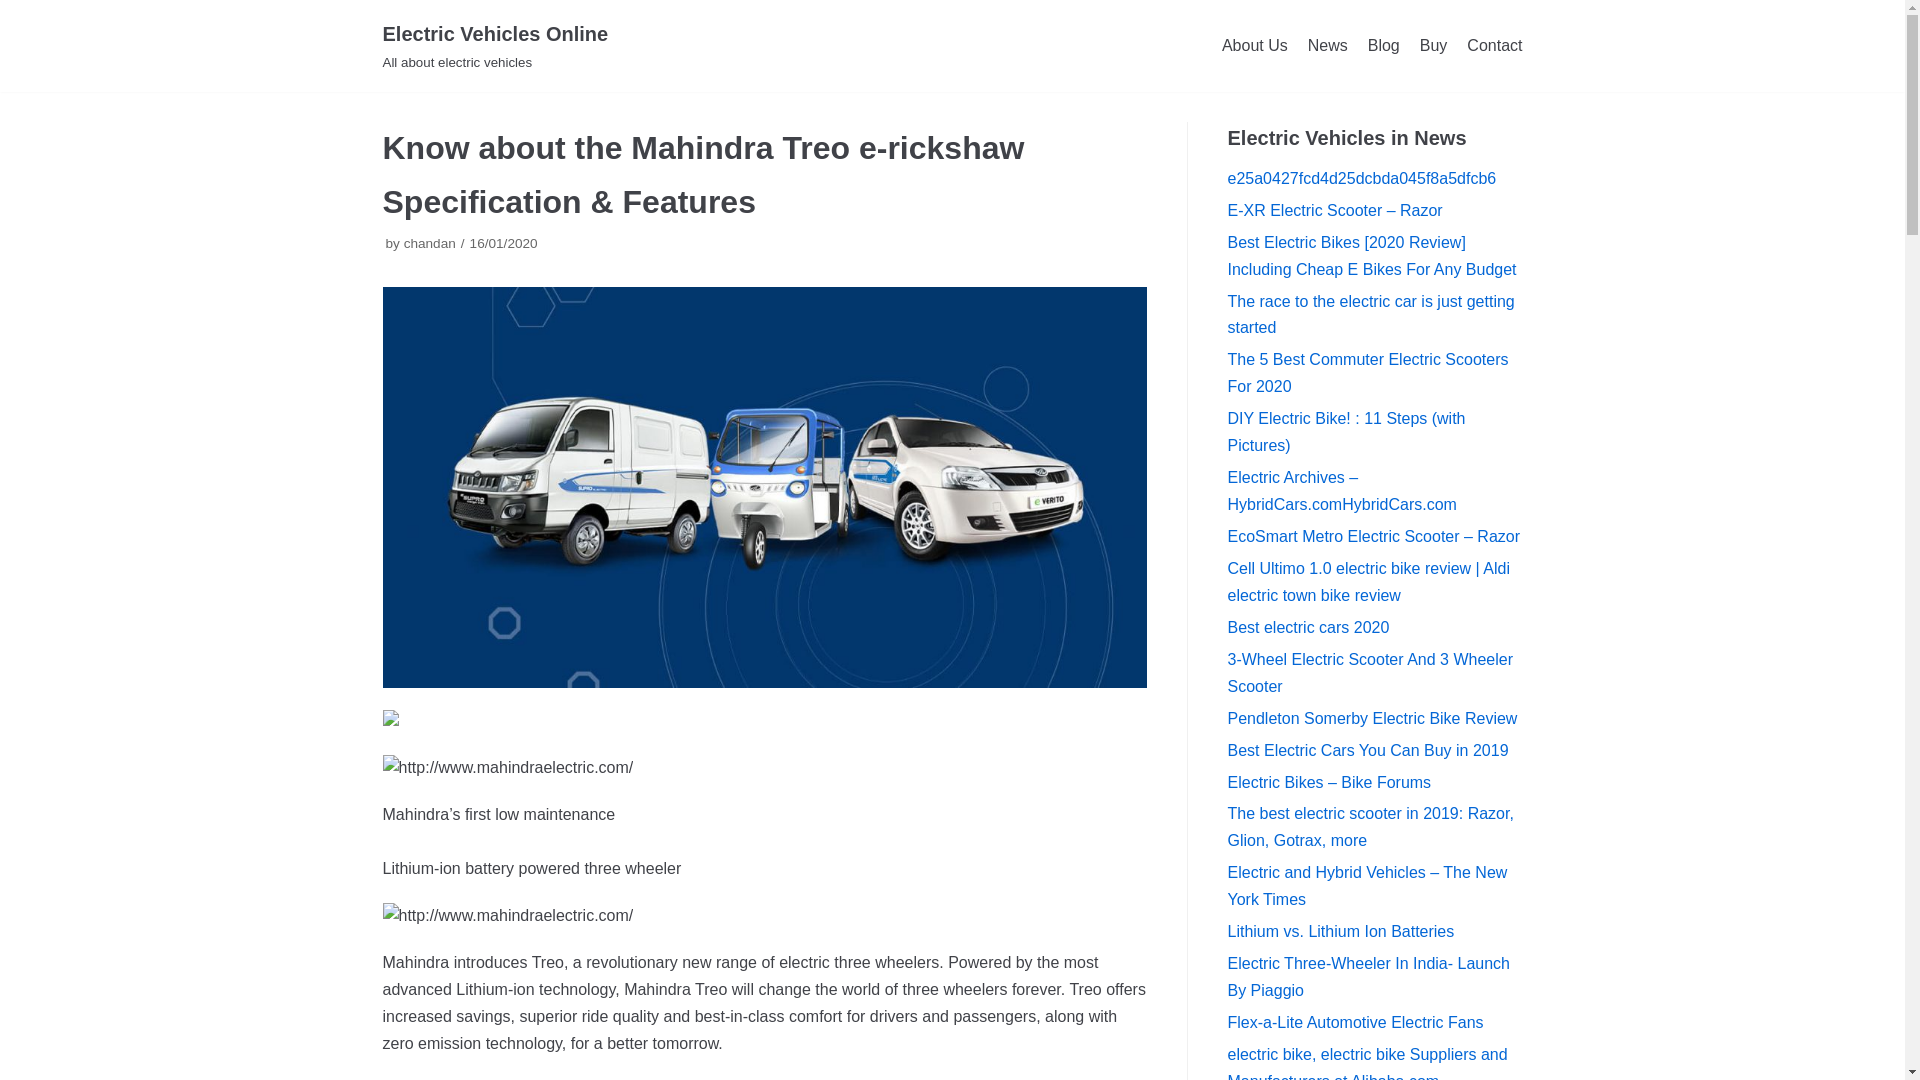 The image size is (1920, 1080). What do you see at coordinates (1383, 46) in the screenshot?
I see `Blog` at bounding box center [1383, 46].